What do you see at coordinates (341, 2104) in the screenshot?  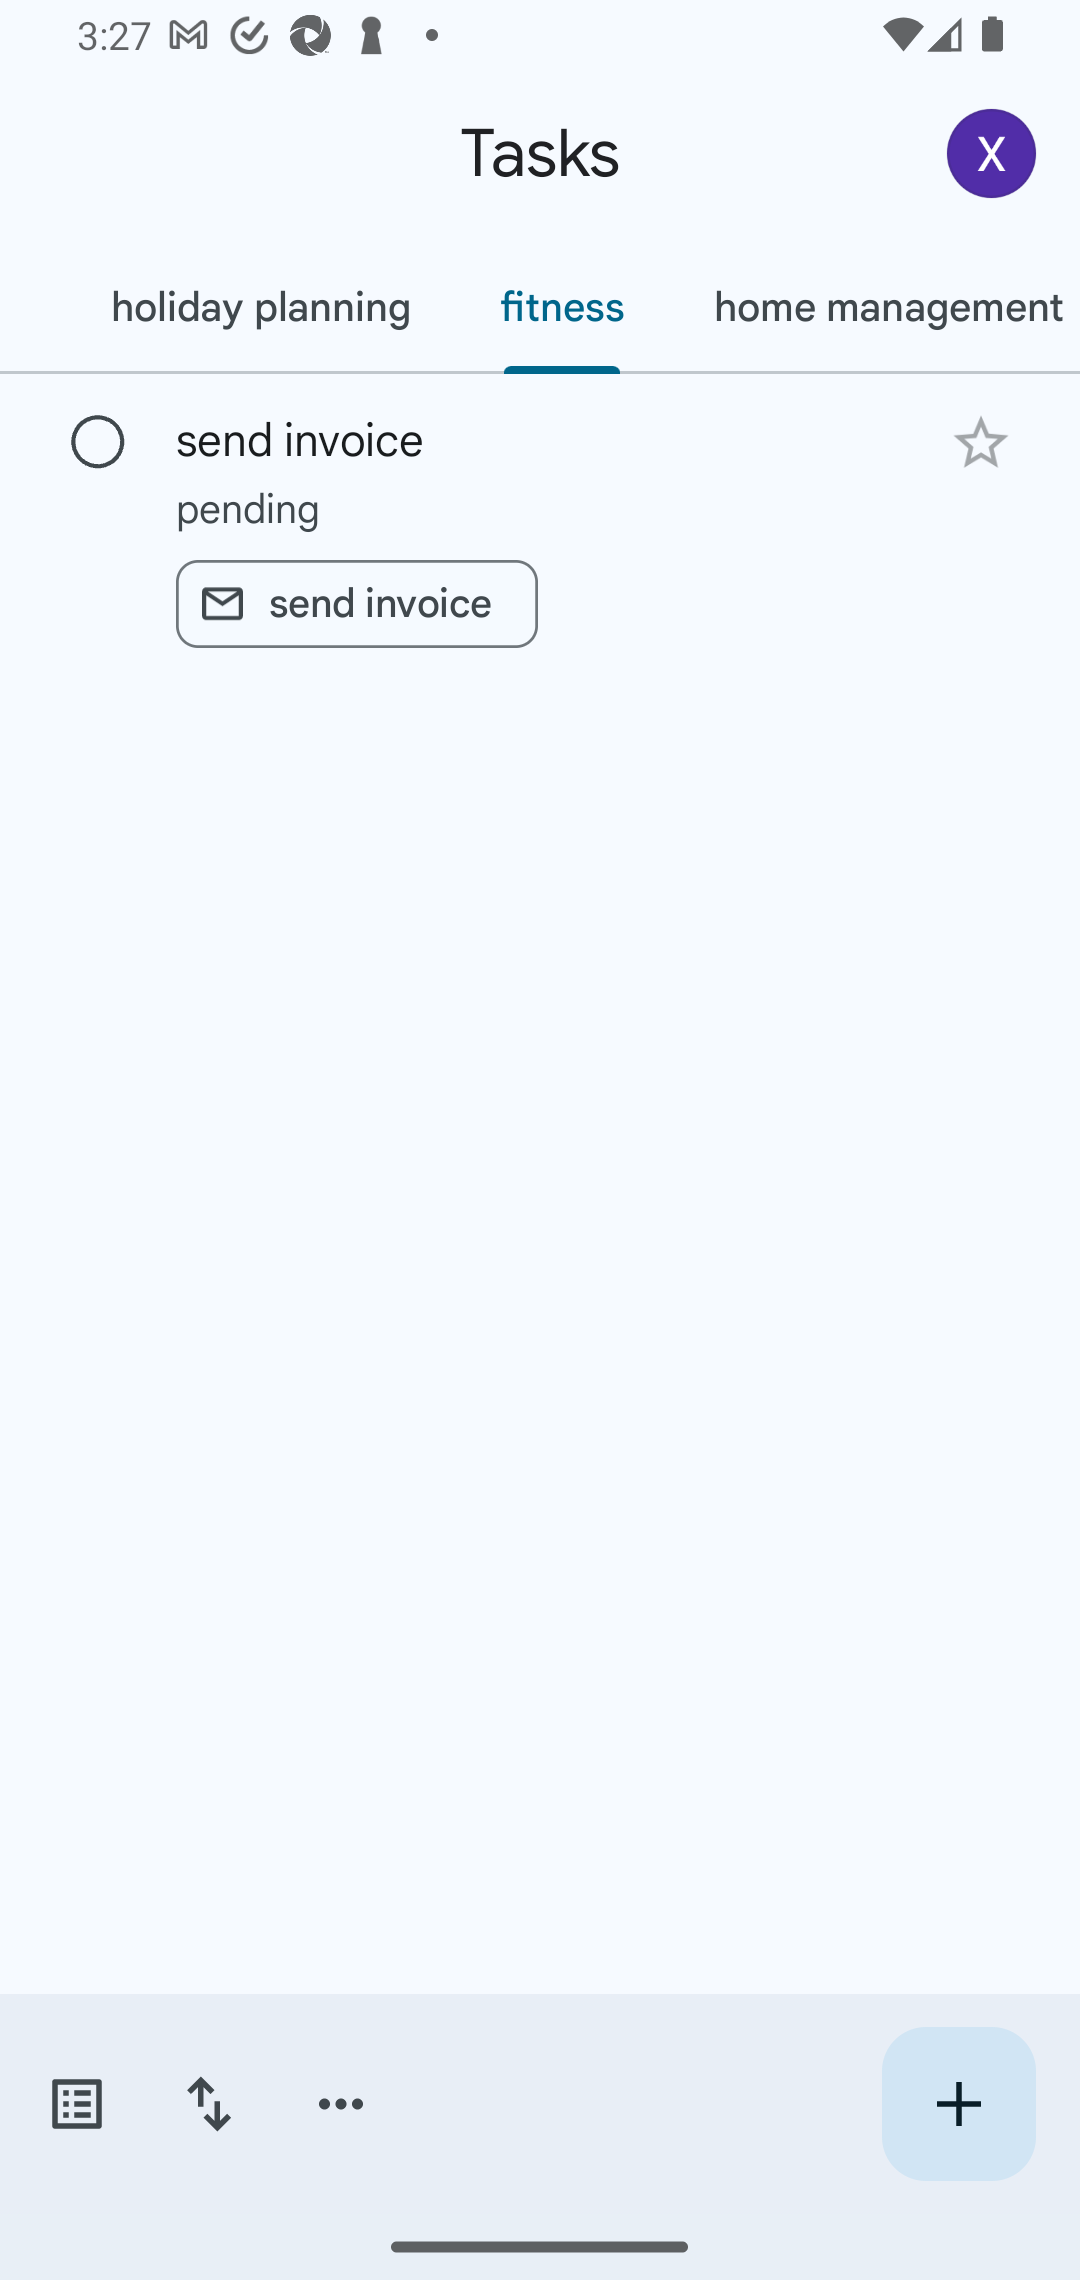 I see `More options` at bounding box center [341, 2104].